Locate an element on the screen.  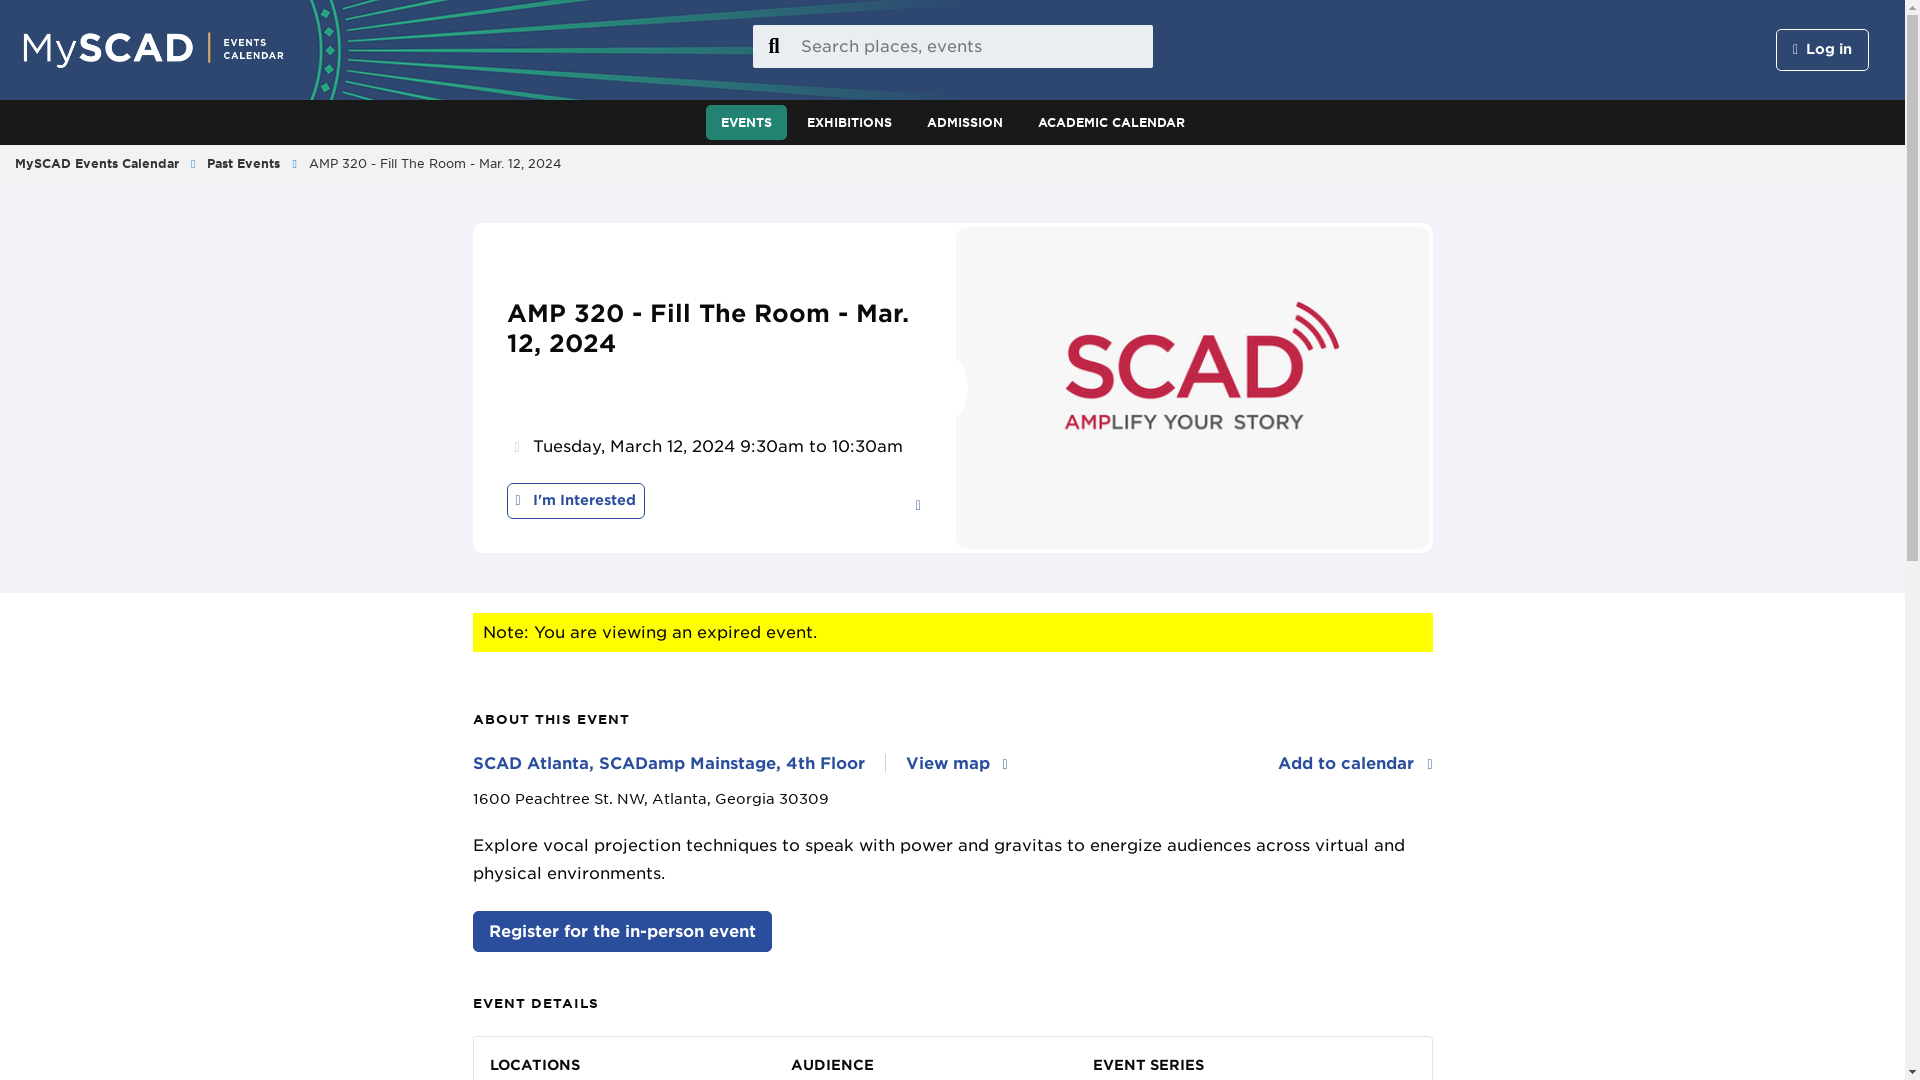
EXHIBITIONS is located at coordinates (848, 122).